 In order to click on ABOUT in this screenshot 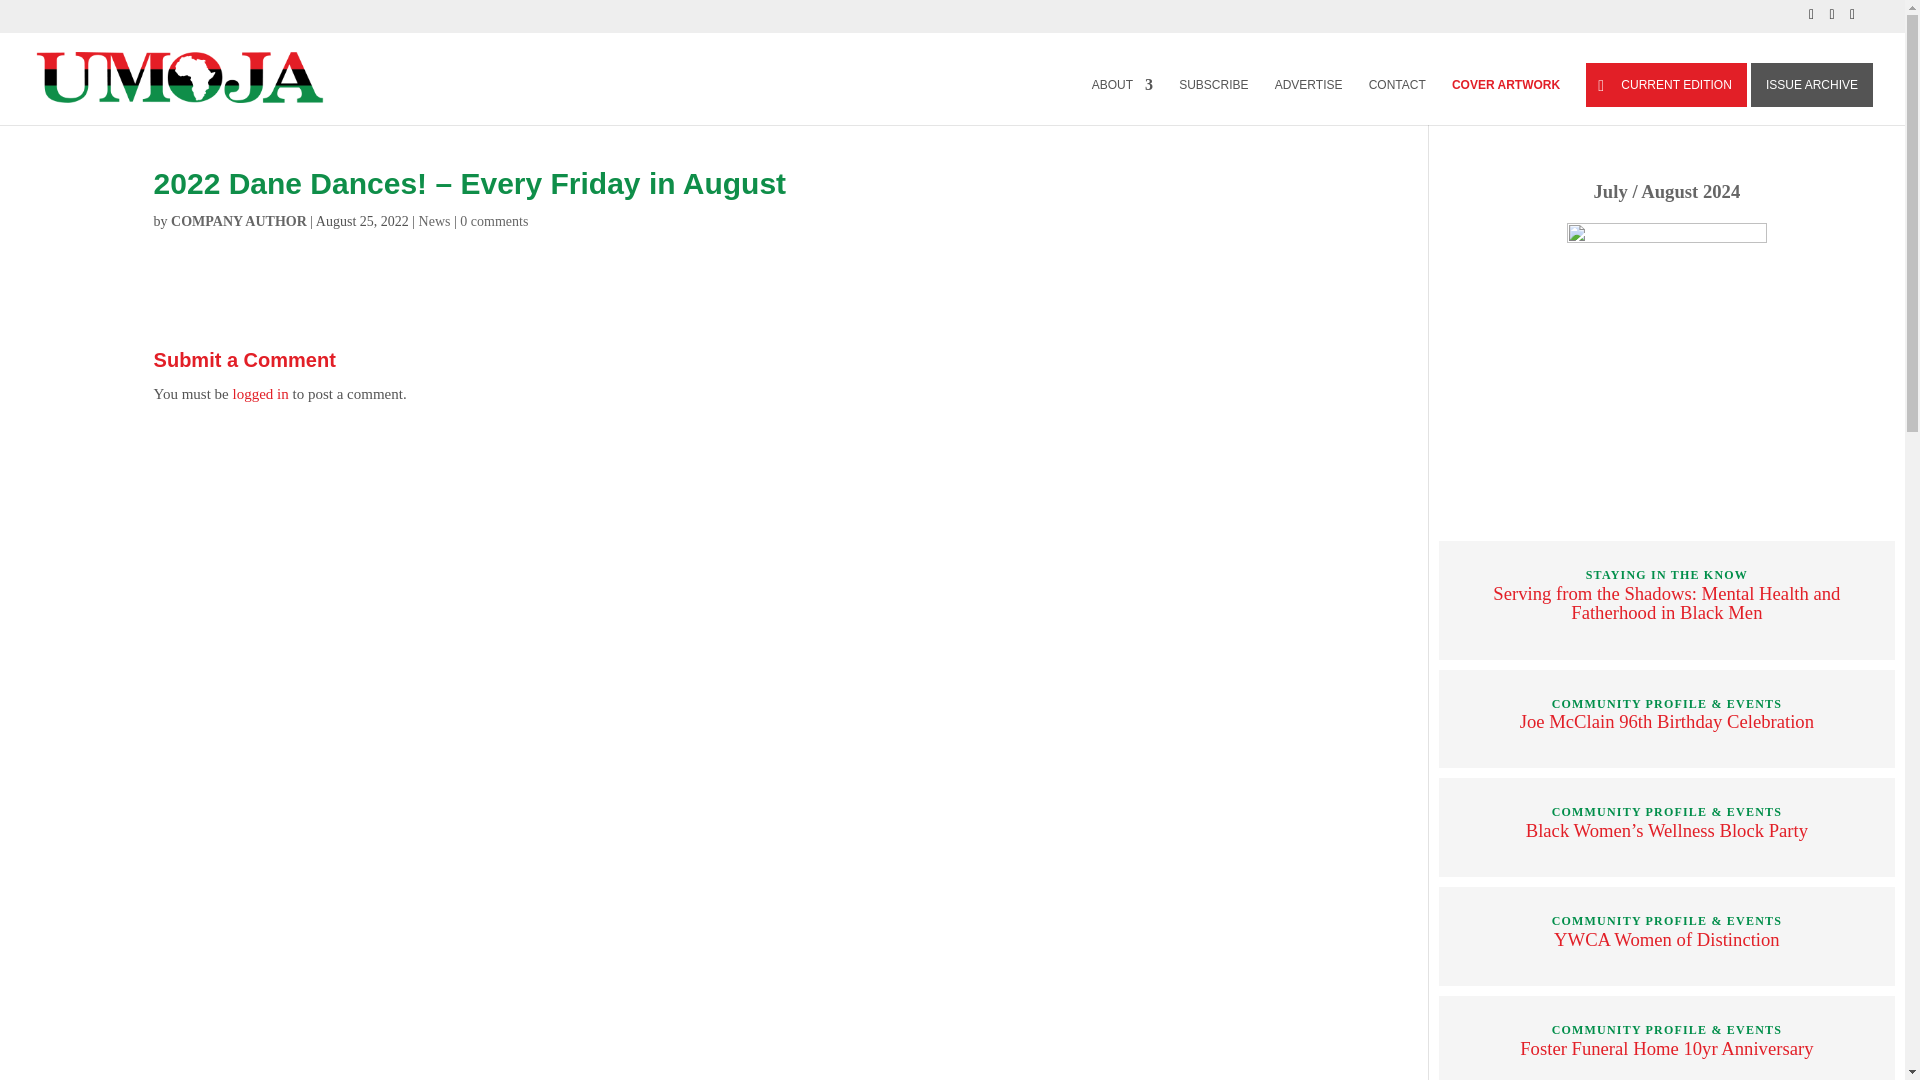, I will do `click(1122, 101)`.